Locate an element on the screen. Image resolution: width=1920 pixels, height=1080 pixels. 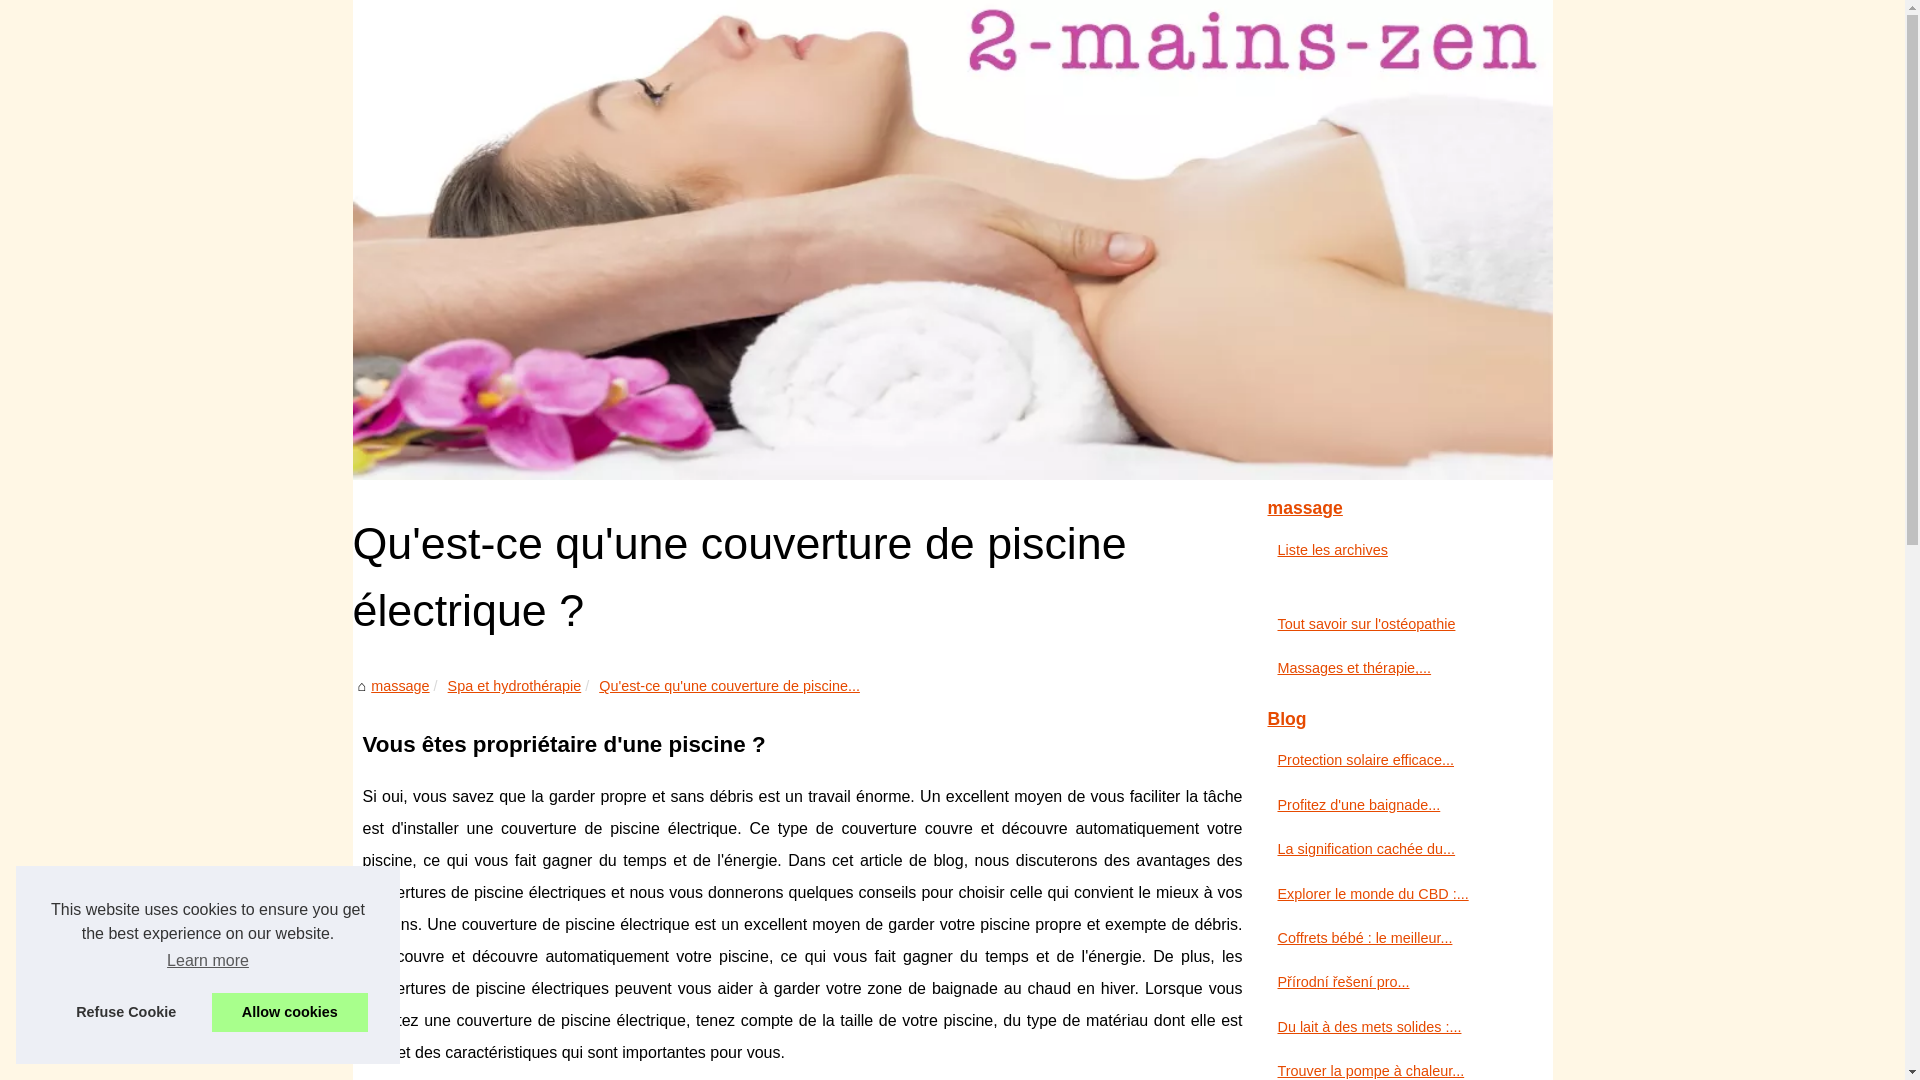
massage is located at coordinates (952, 240).